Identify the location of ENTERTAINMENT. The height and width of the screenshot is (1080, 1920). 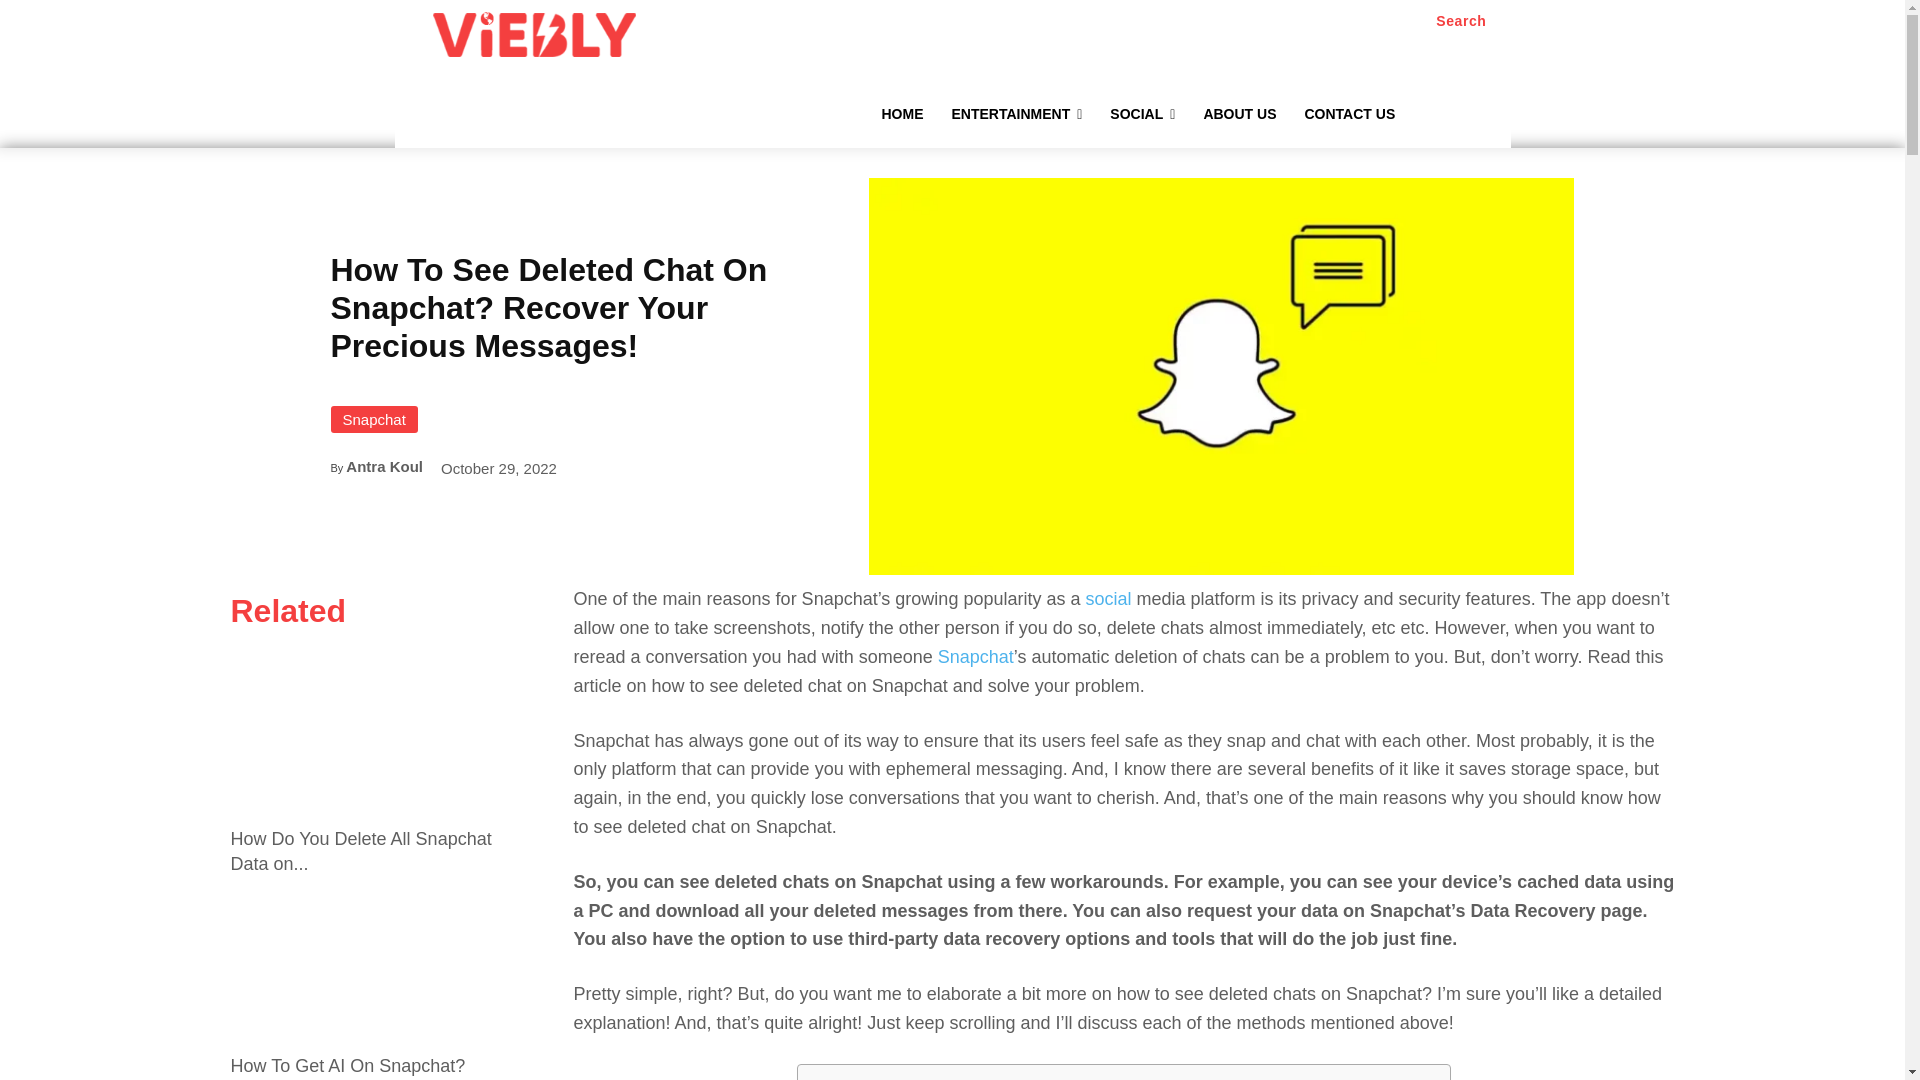
(1017, 114).